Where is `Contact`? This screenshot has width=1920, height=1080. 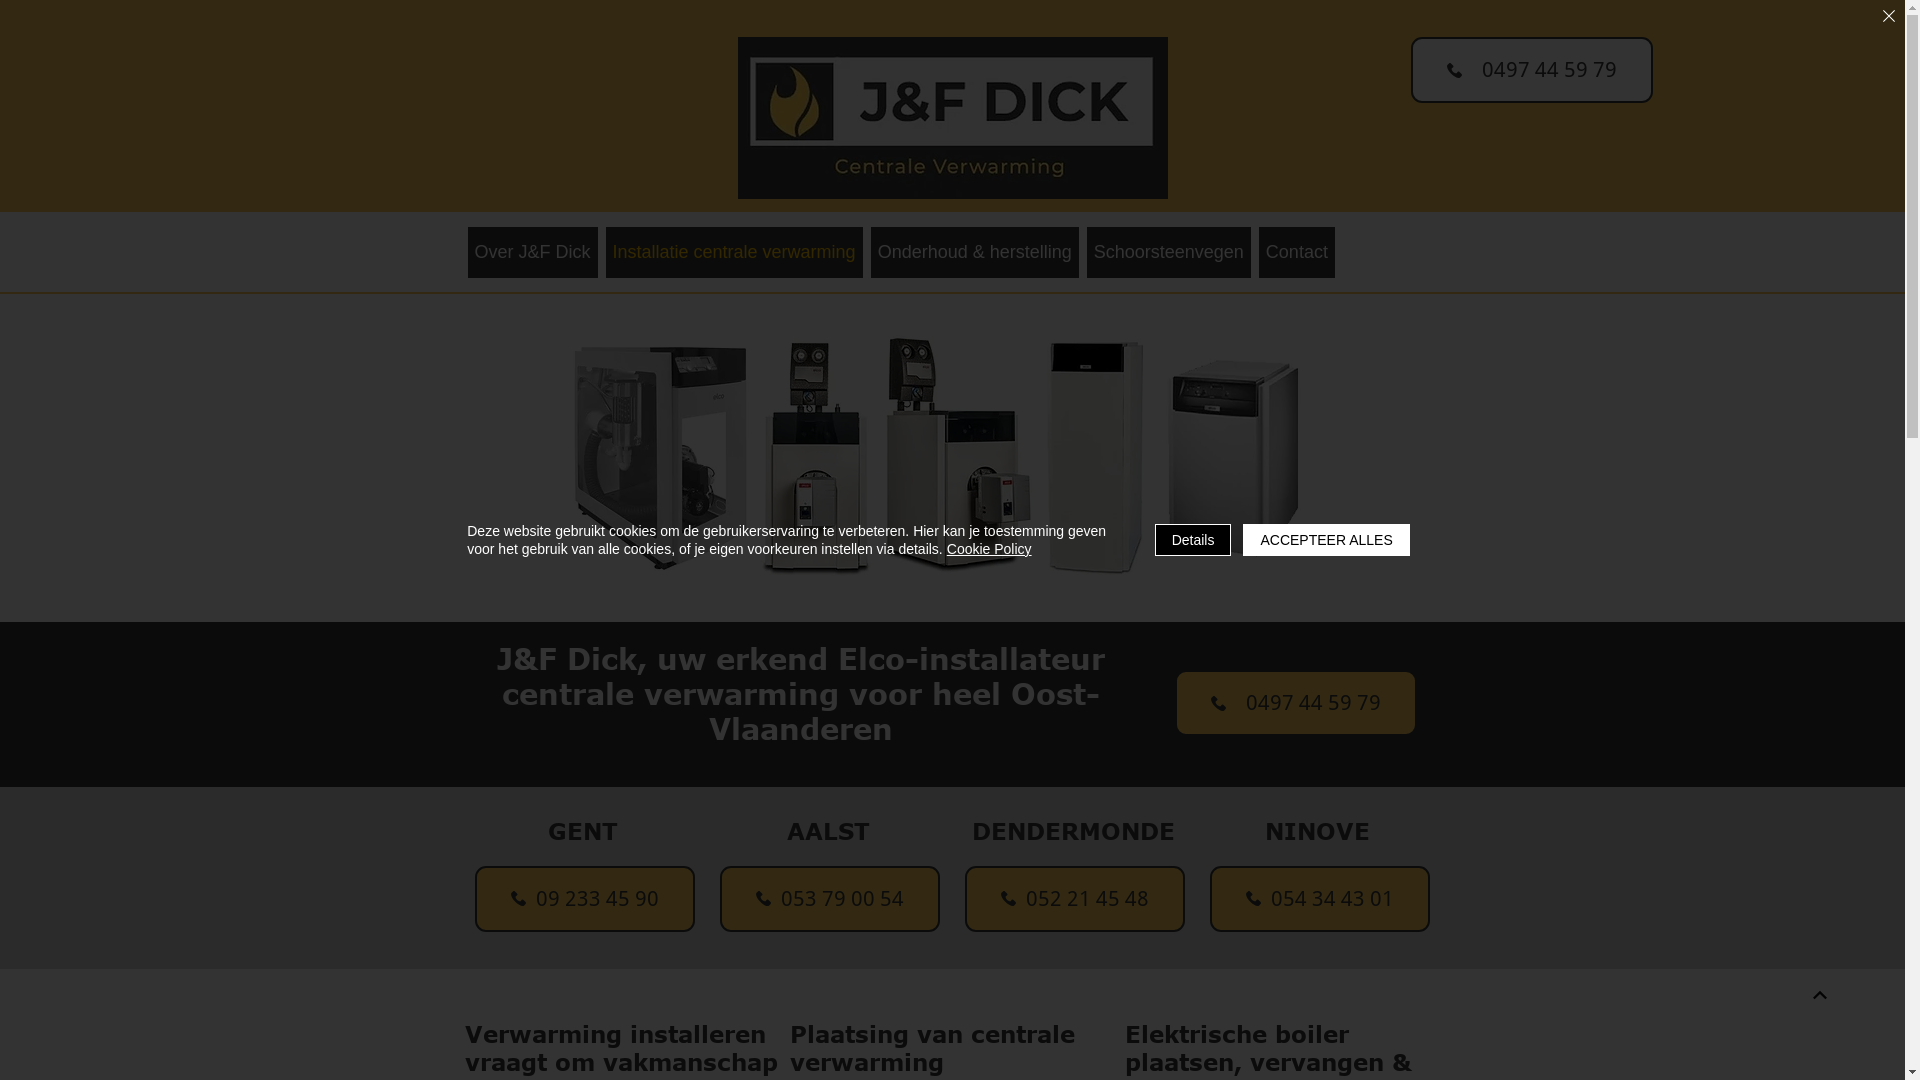
Contact is located at coordinates (1297, 252).